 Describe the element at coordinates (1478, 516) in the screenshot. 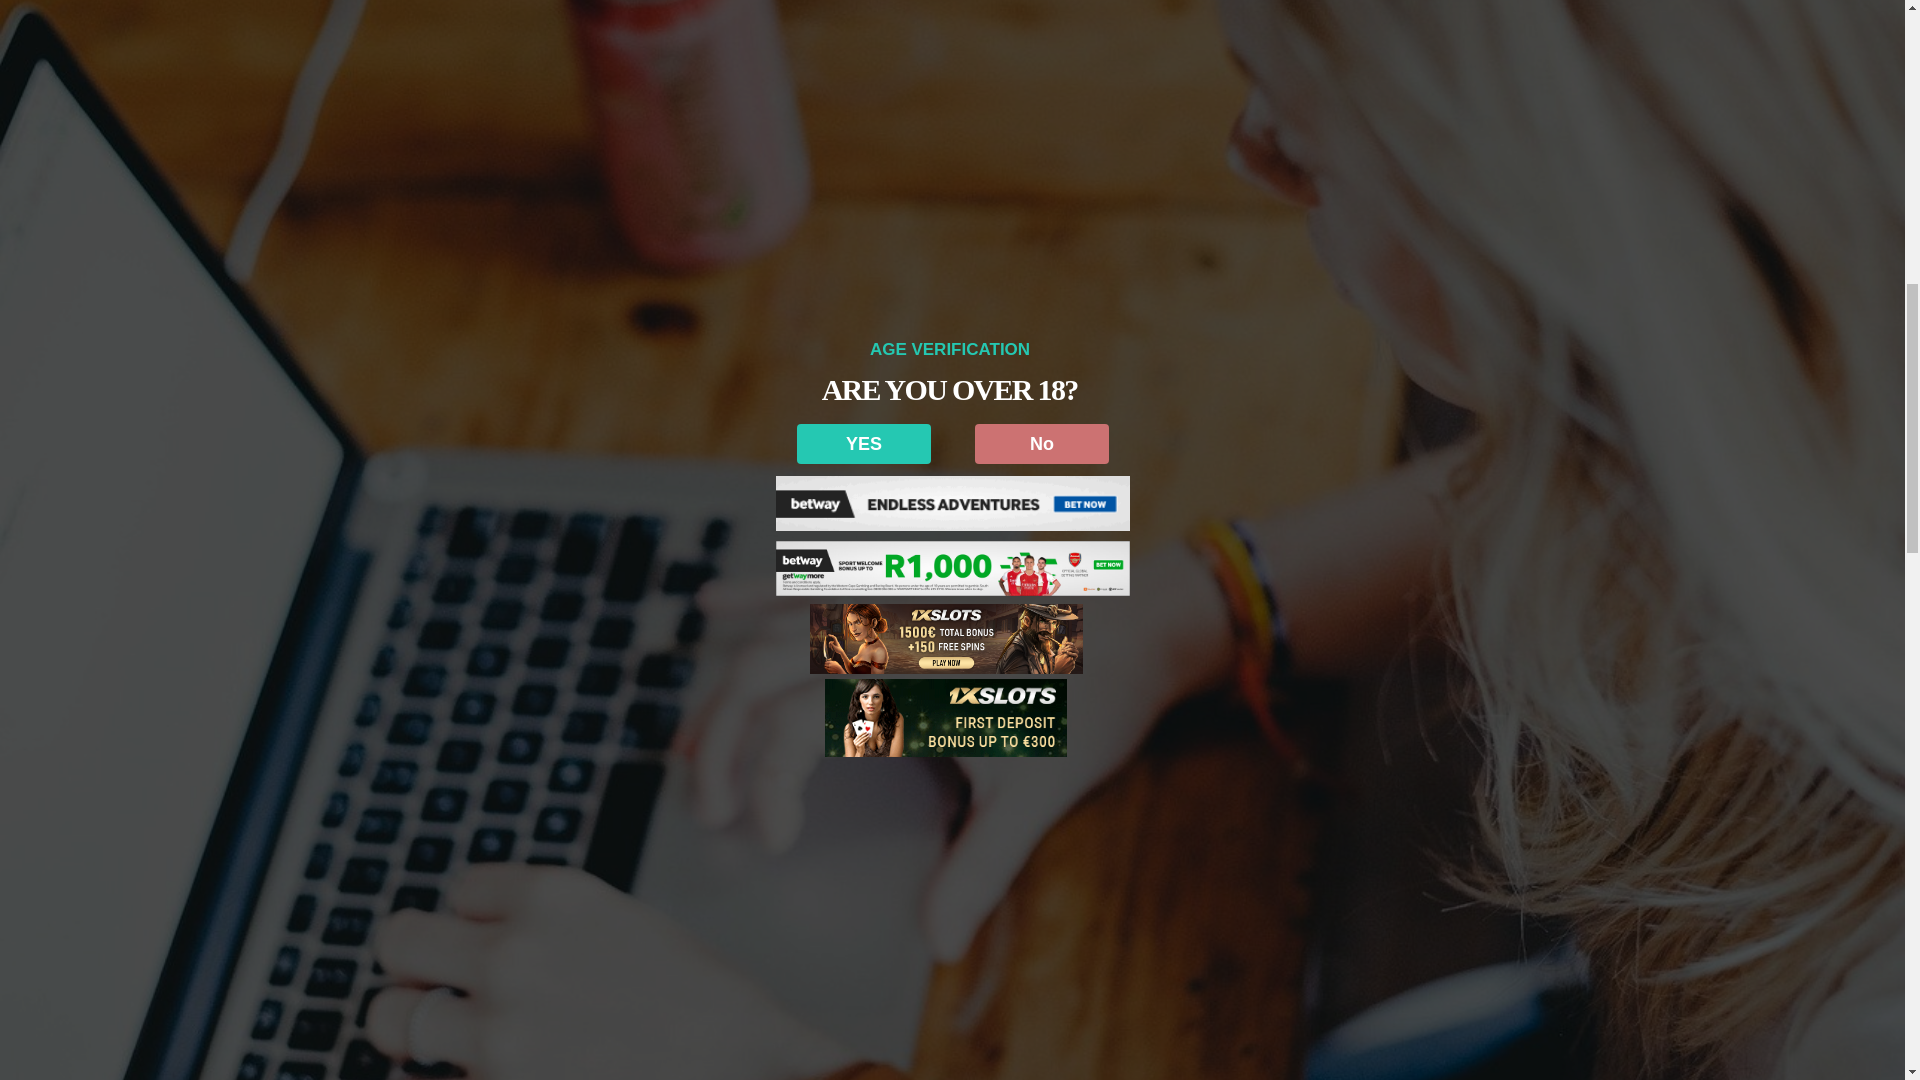

I see `Eliud Kipchoge, won in the Tokyo Olympic marathon` at that location.